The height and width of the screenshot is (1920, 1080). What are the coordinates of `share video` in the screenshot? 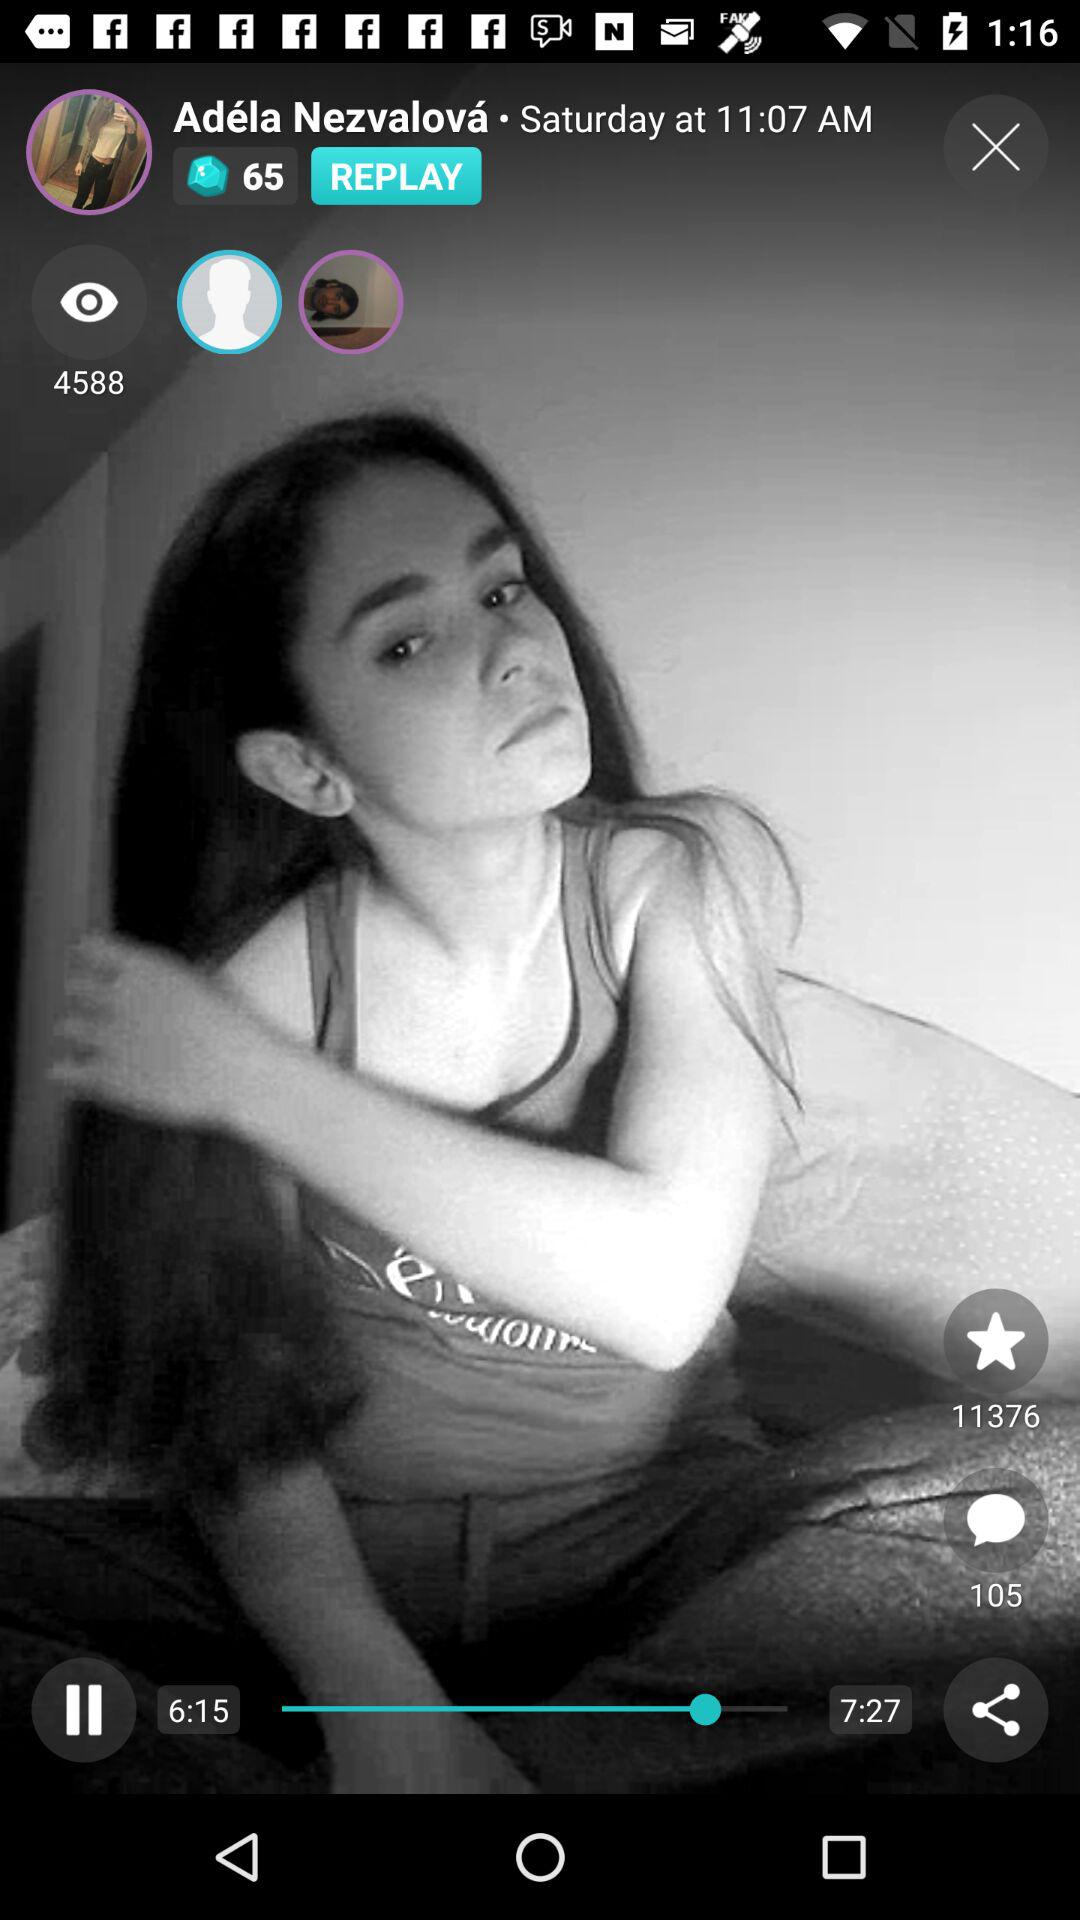 It's located at (996, 1710).